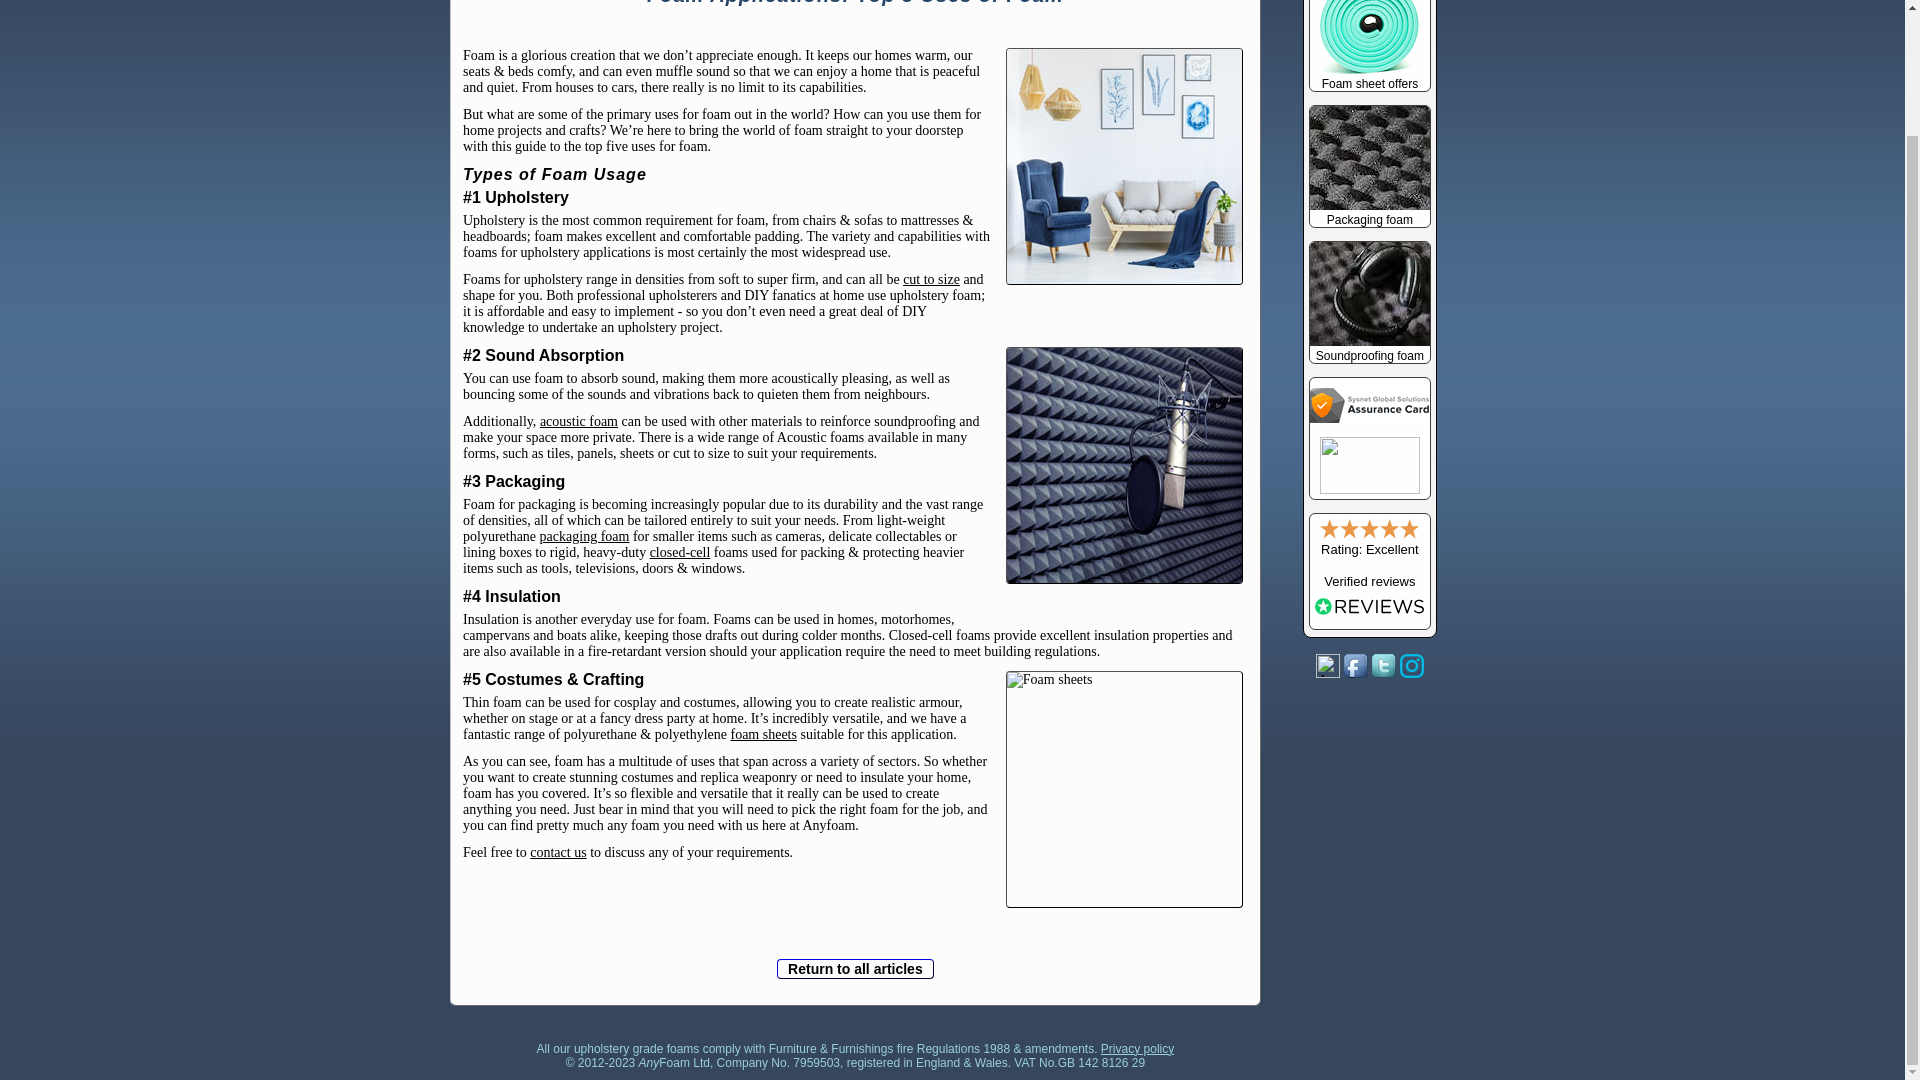 The height and width of the screenshot is (1080, 1920). I want to click on Click for our customer's reviews, so click(1370, 575).